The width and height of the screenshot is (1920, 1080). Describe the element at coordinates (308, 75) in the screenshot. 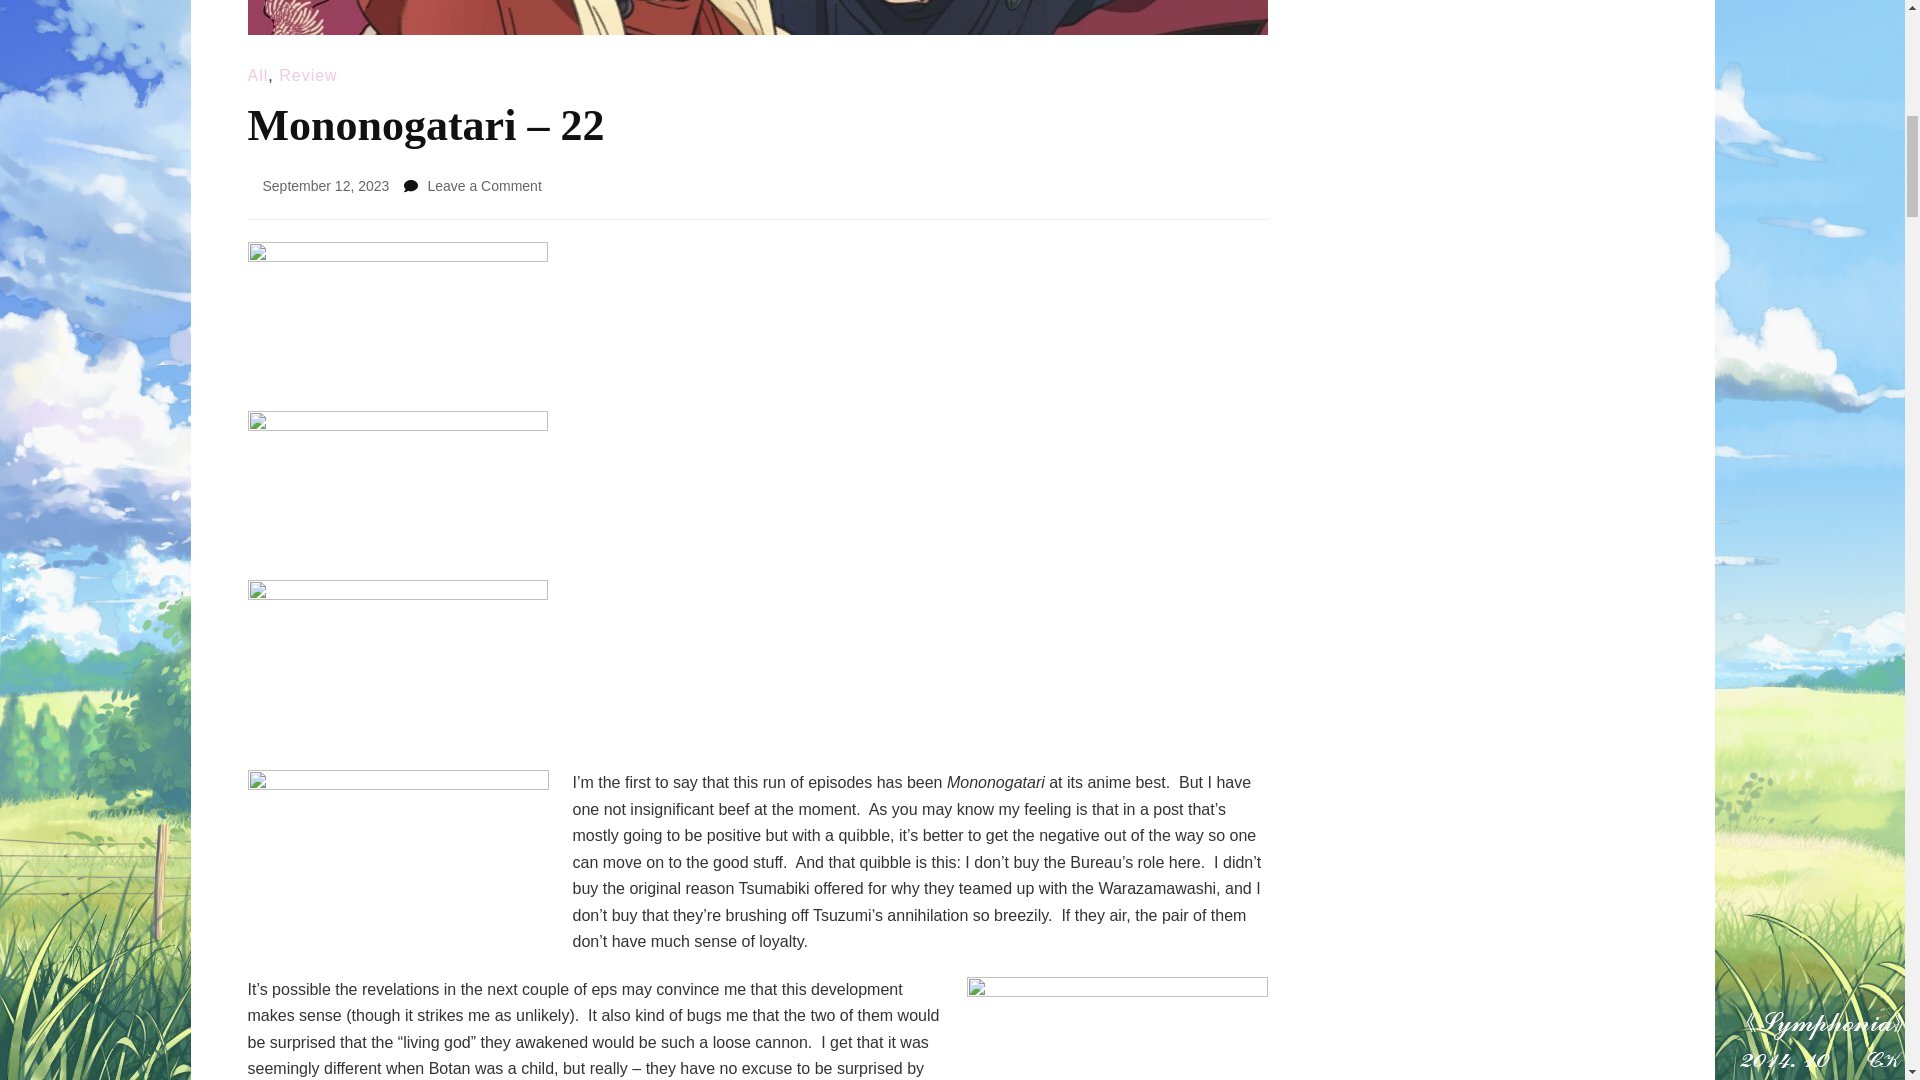

I see `Review` at that location.